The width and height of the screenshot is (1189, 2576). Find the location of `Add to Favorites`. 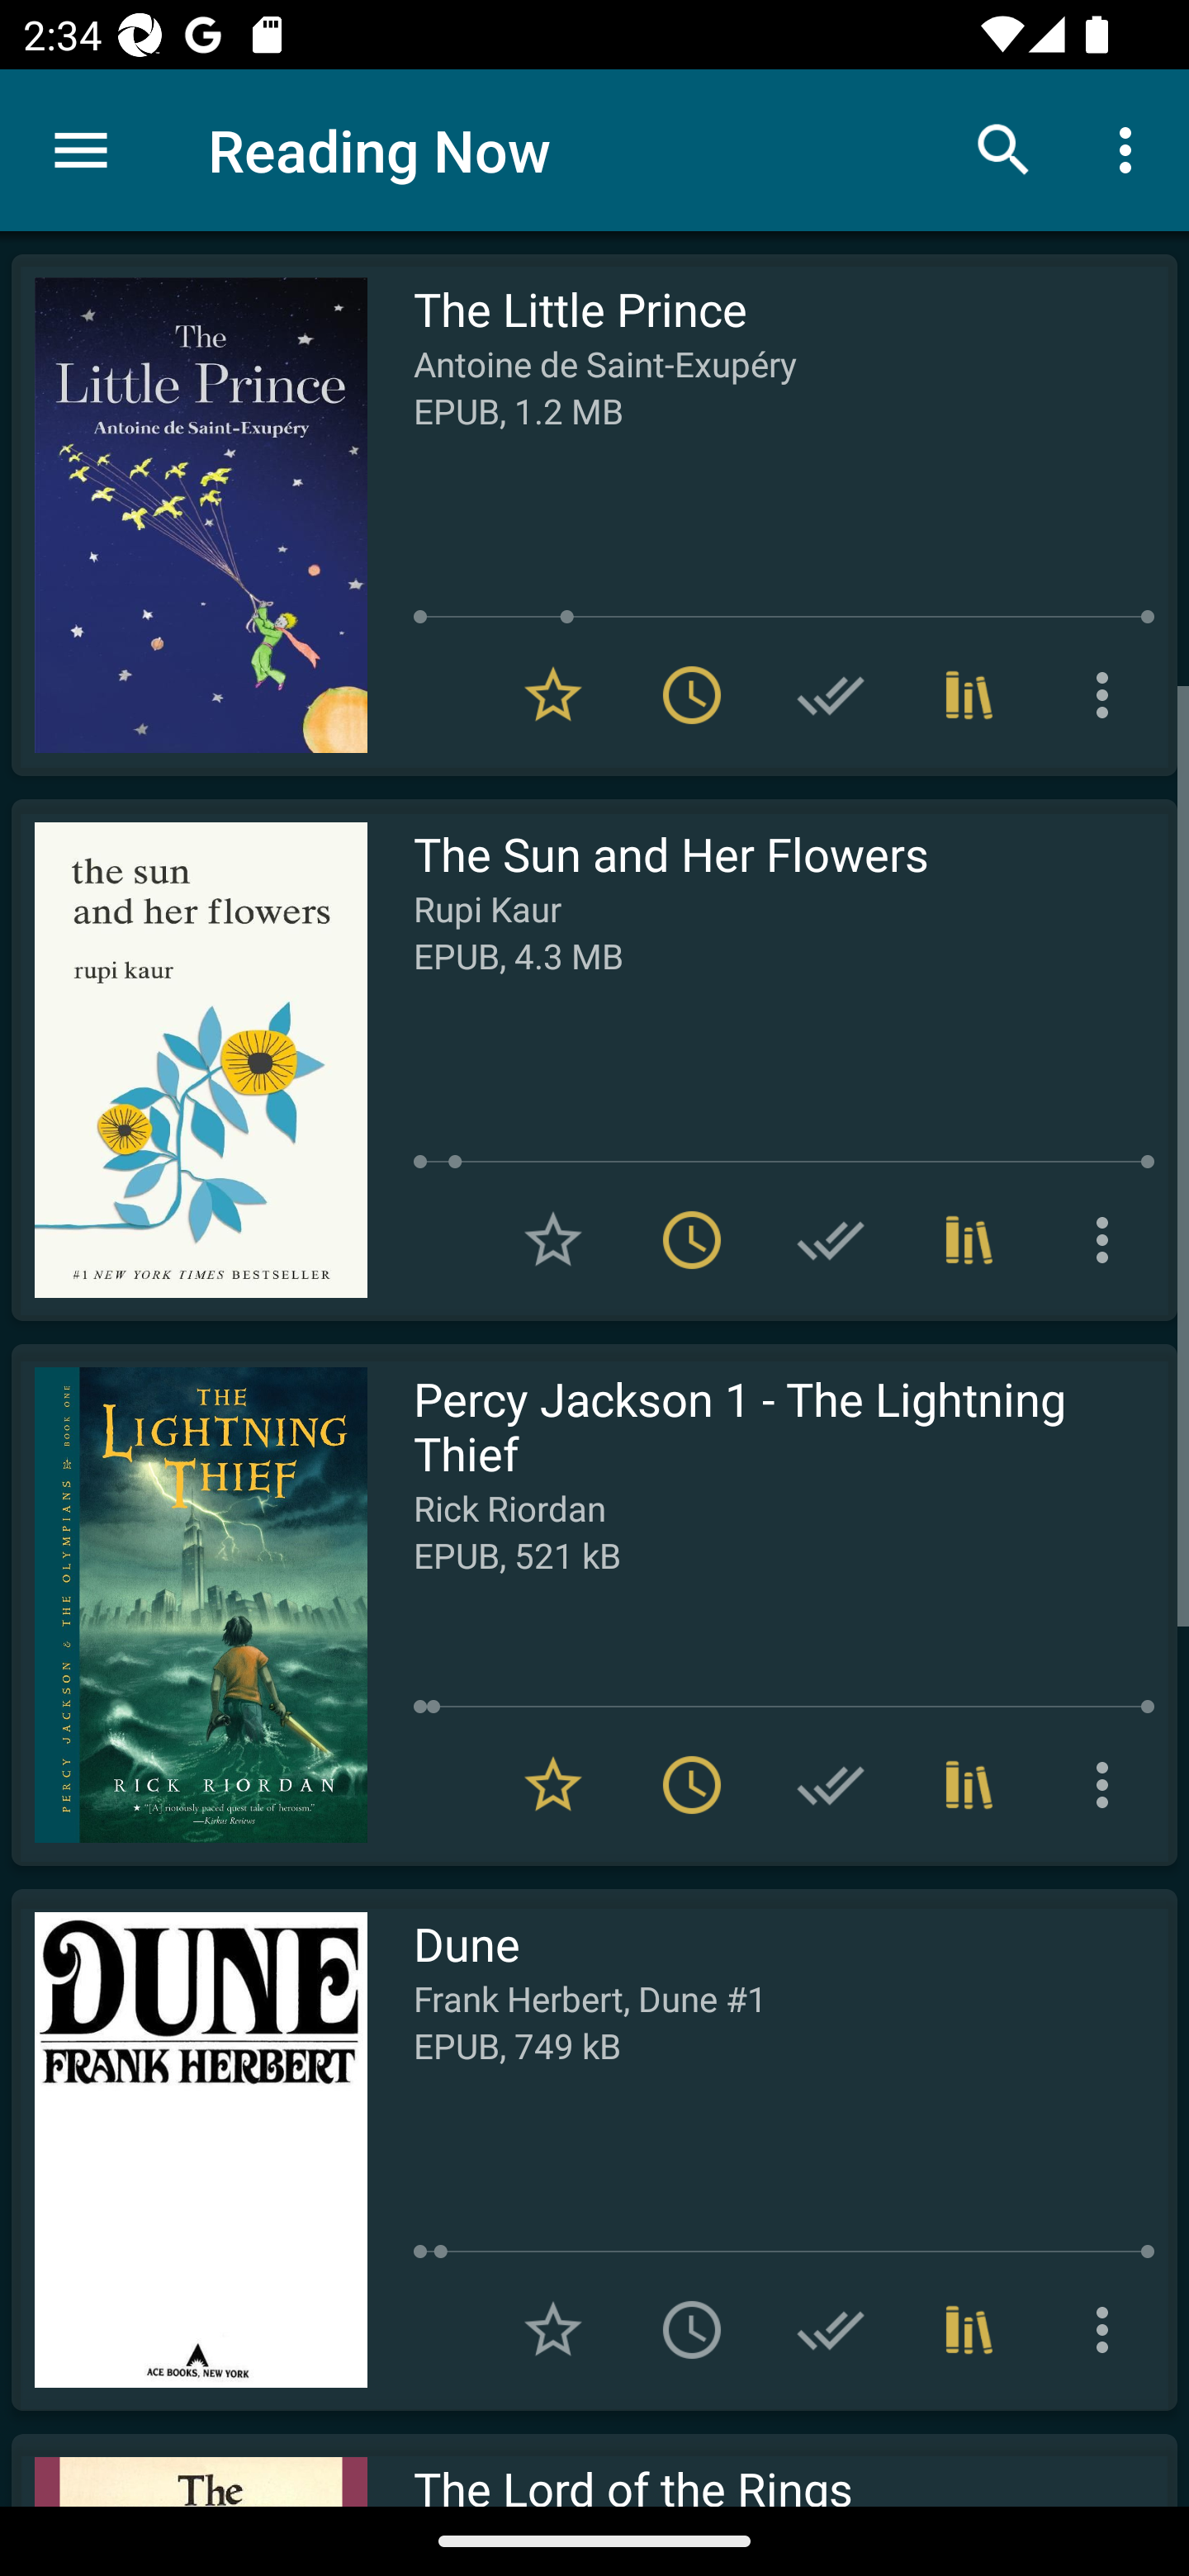

Add to Favorites is located at coordinates (553, 1238).